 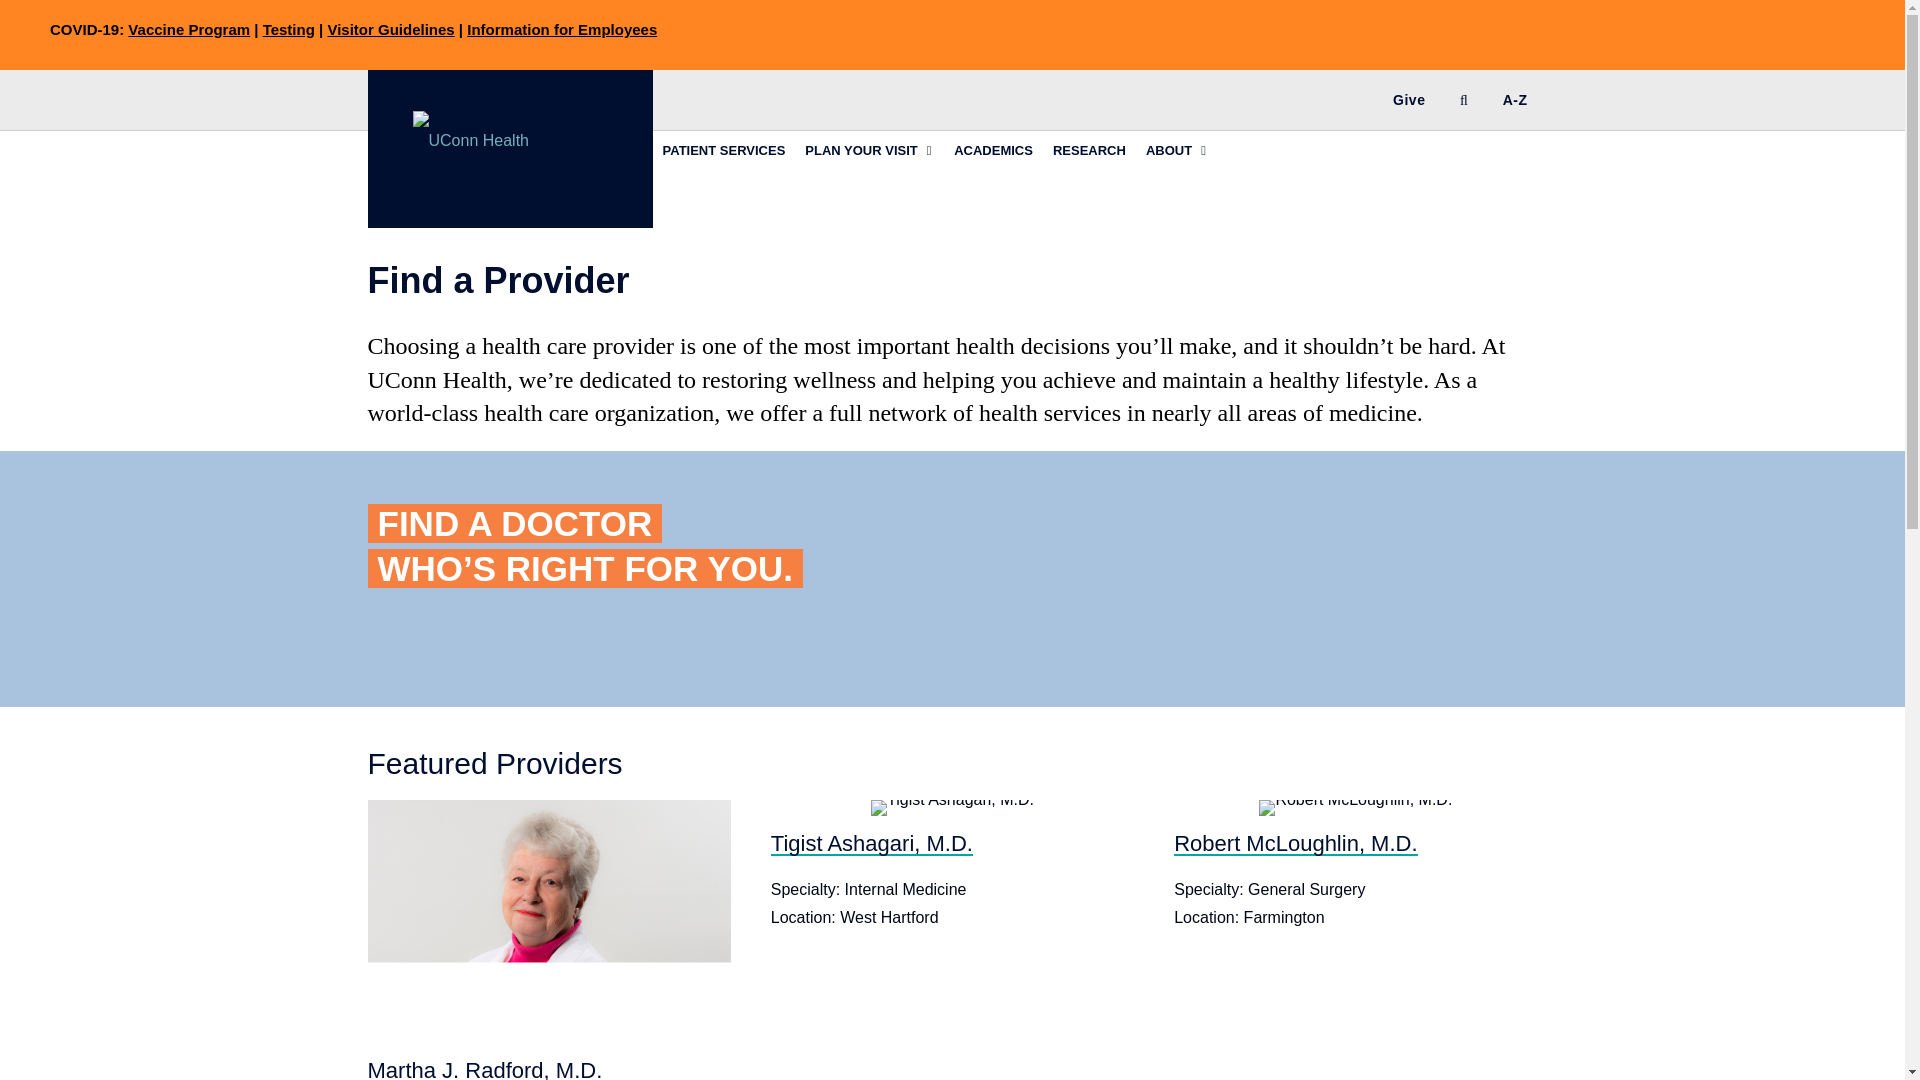 I want to click on Robert McLoughlin, M.D., so click(x=1294, y=843).